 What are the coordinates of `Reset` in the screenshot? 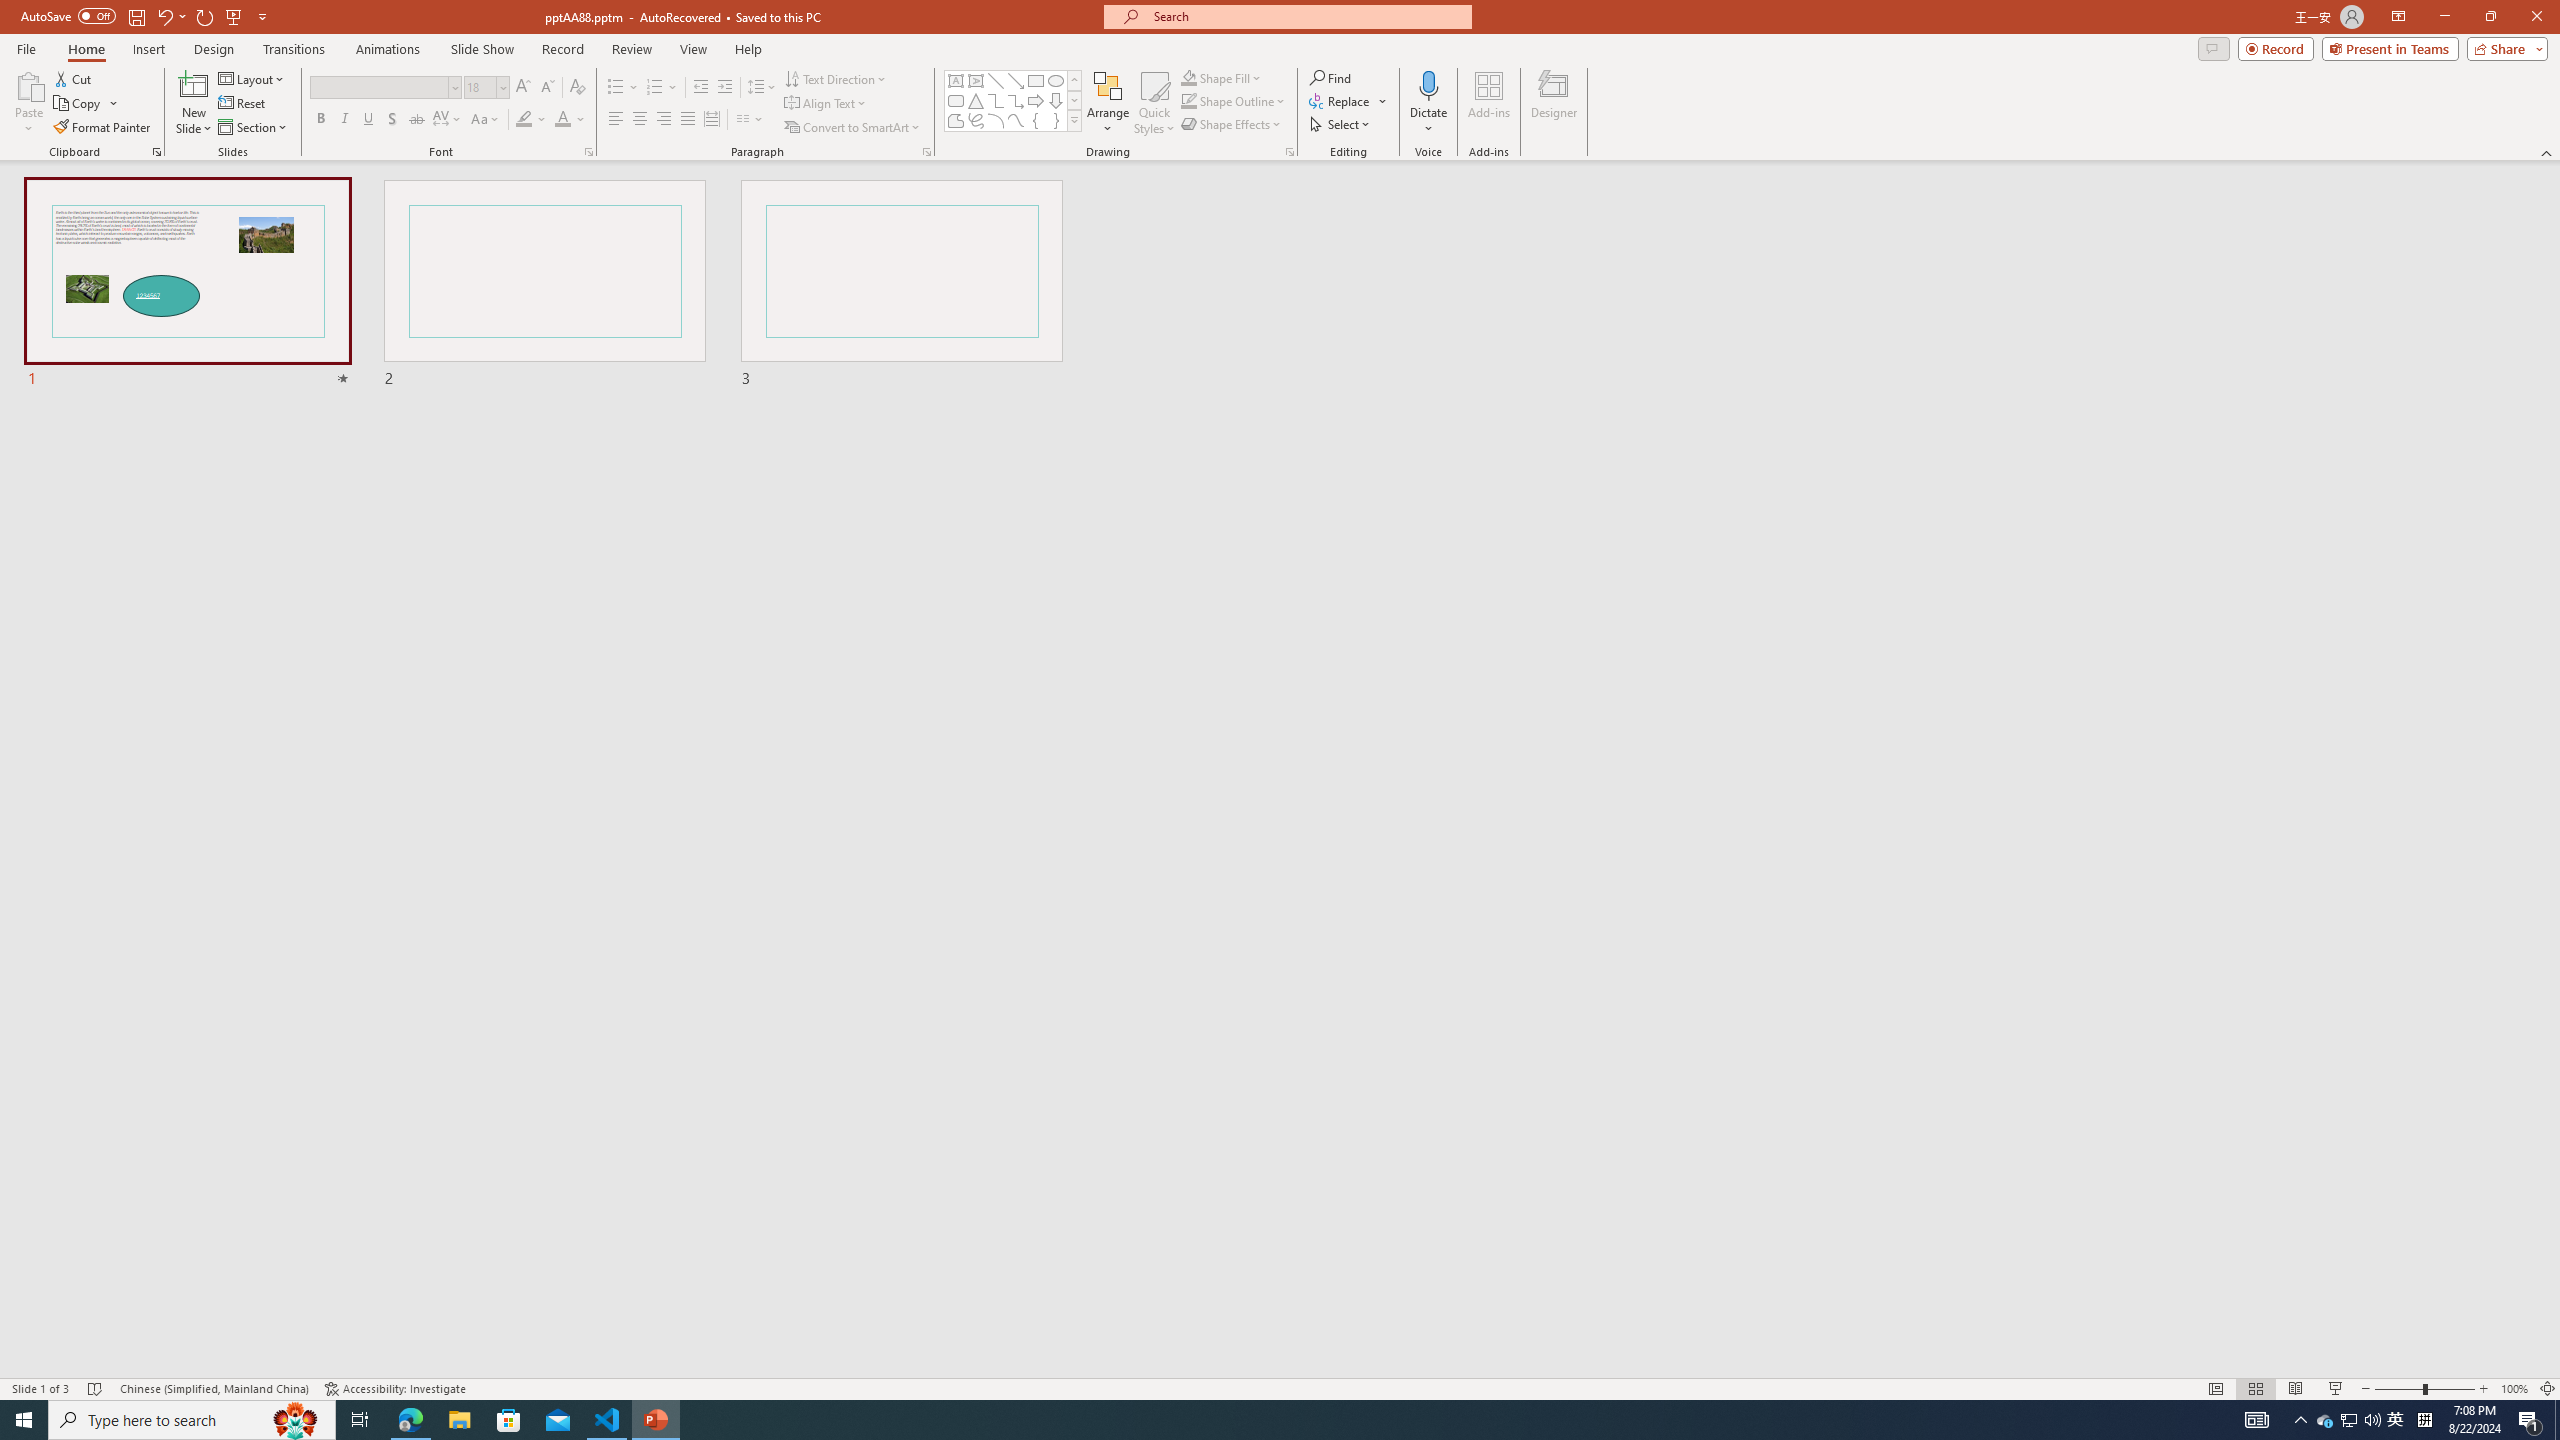 It's located at (243, 104).